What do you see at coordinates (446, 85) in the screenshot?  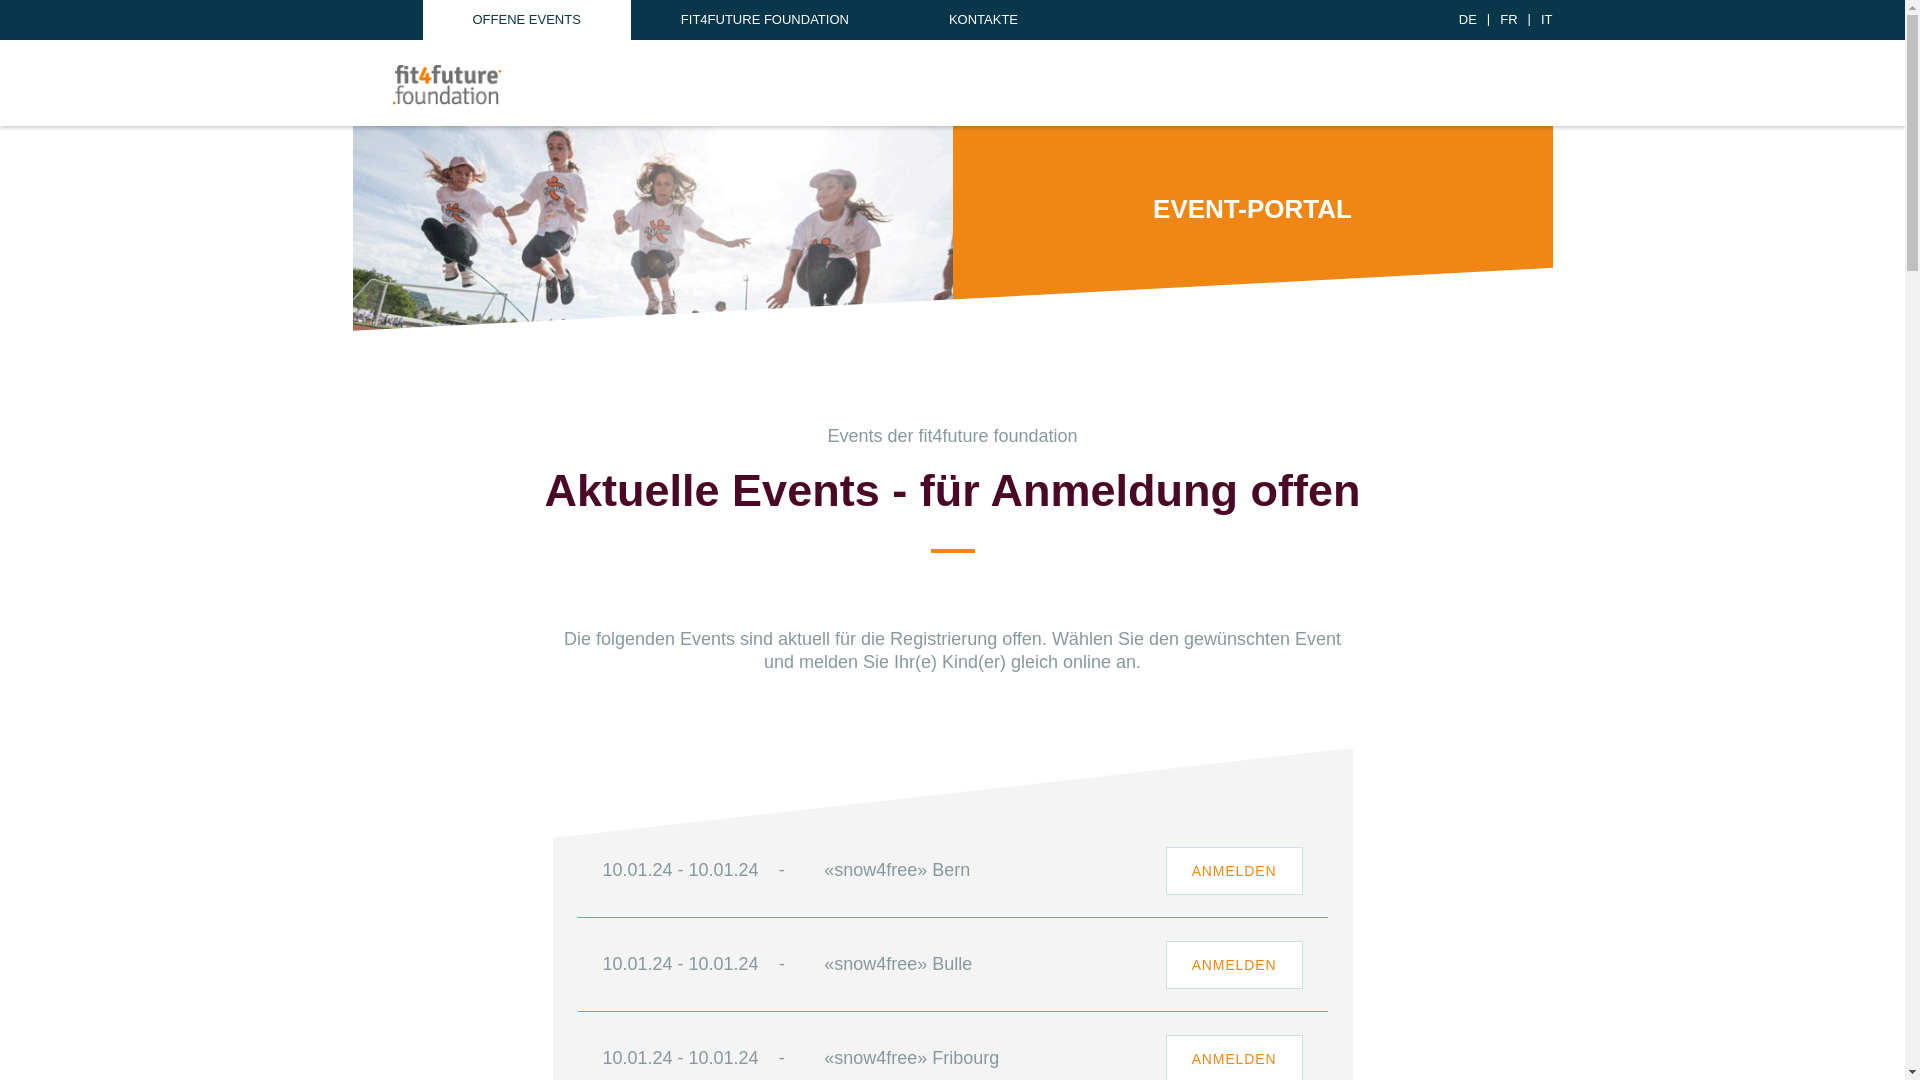 I see `Home` at bounding box center [446, 85].